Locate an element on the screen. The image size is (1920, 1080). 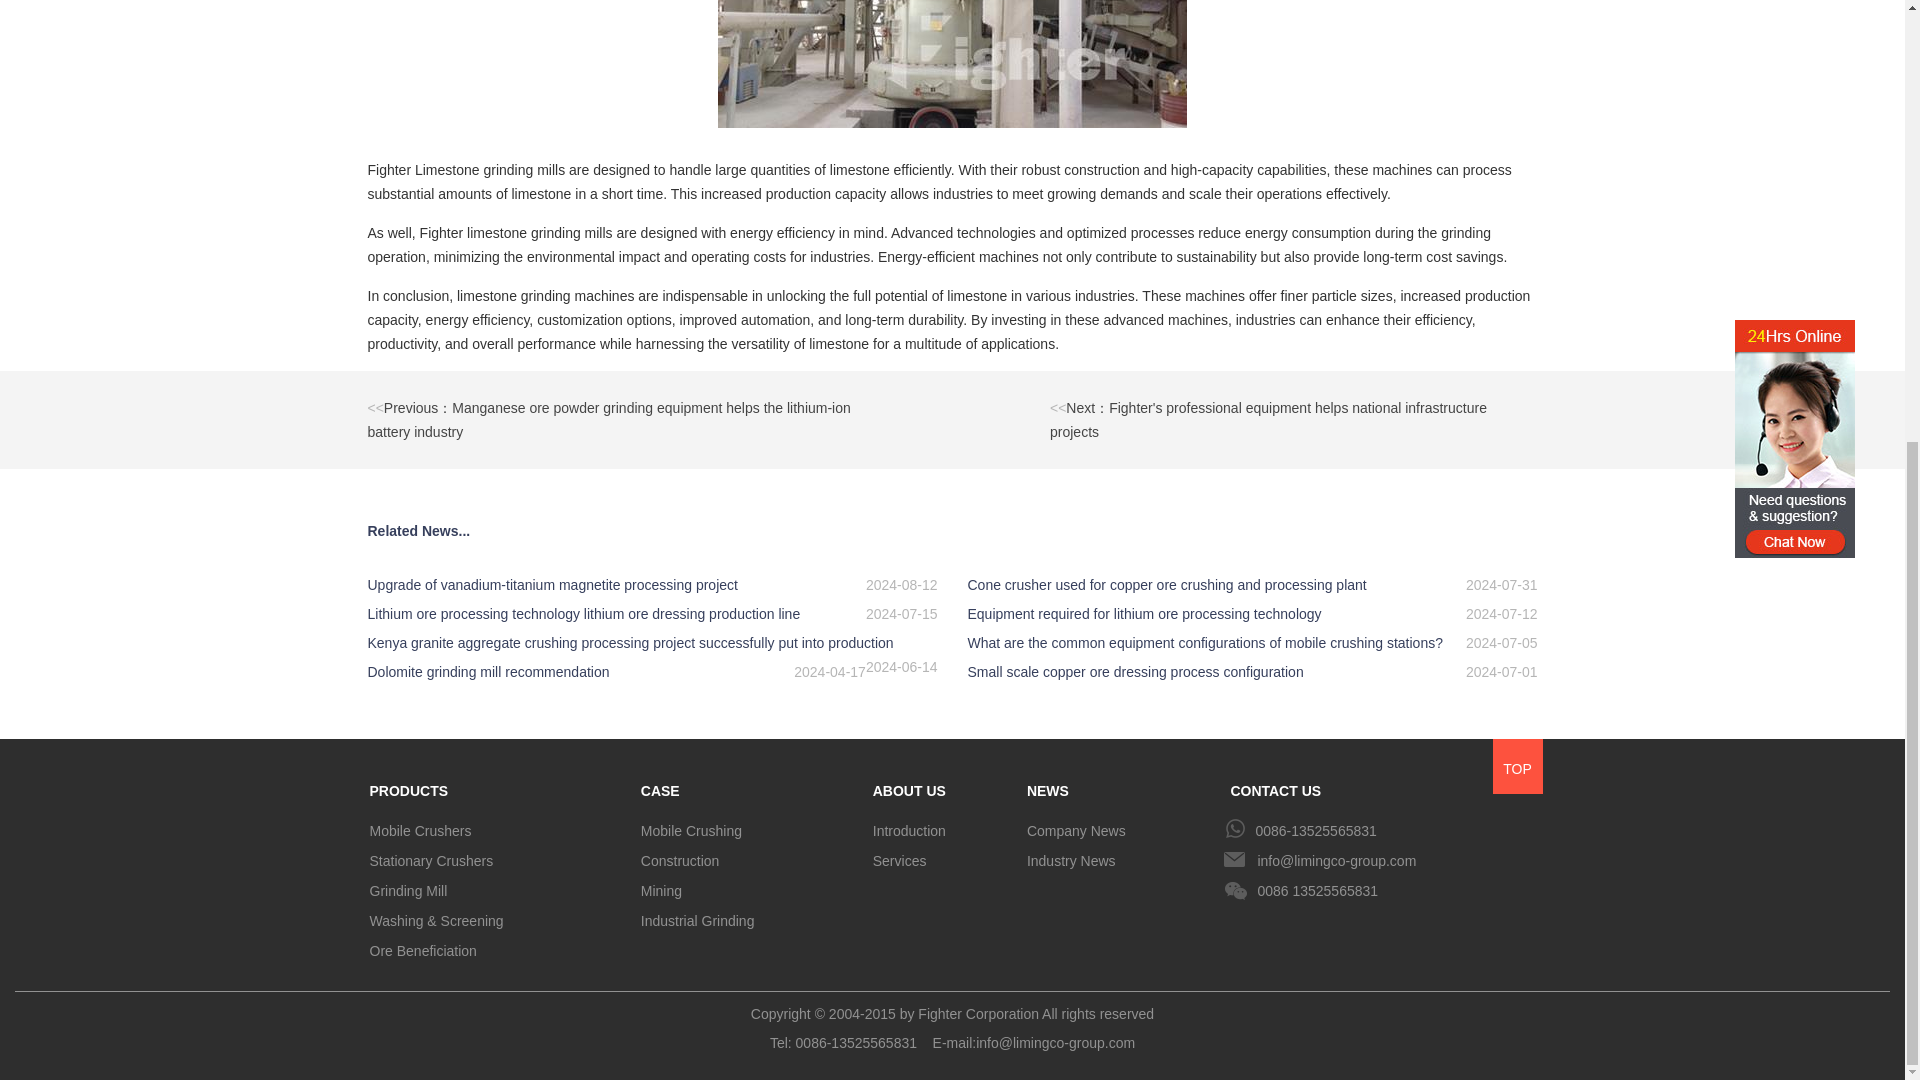
Construction is located at coordinates (749, 860).